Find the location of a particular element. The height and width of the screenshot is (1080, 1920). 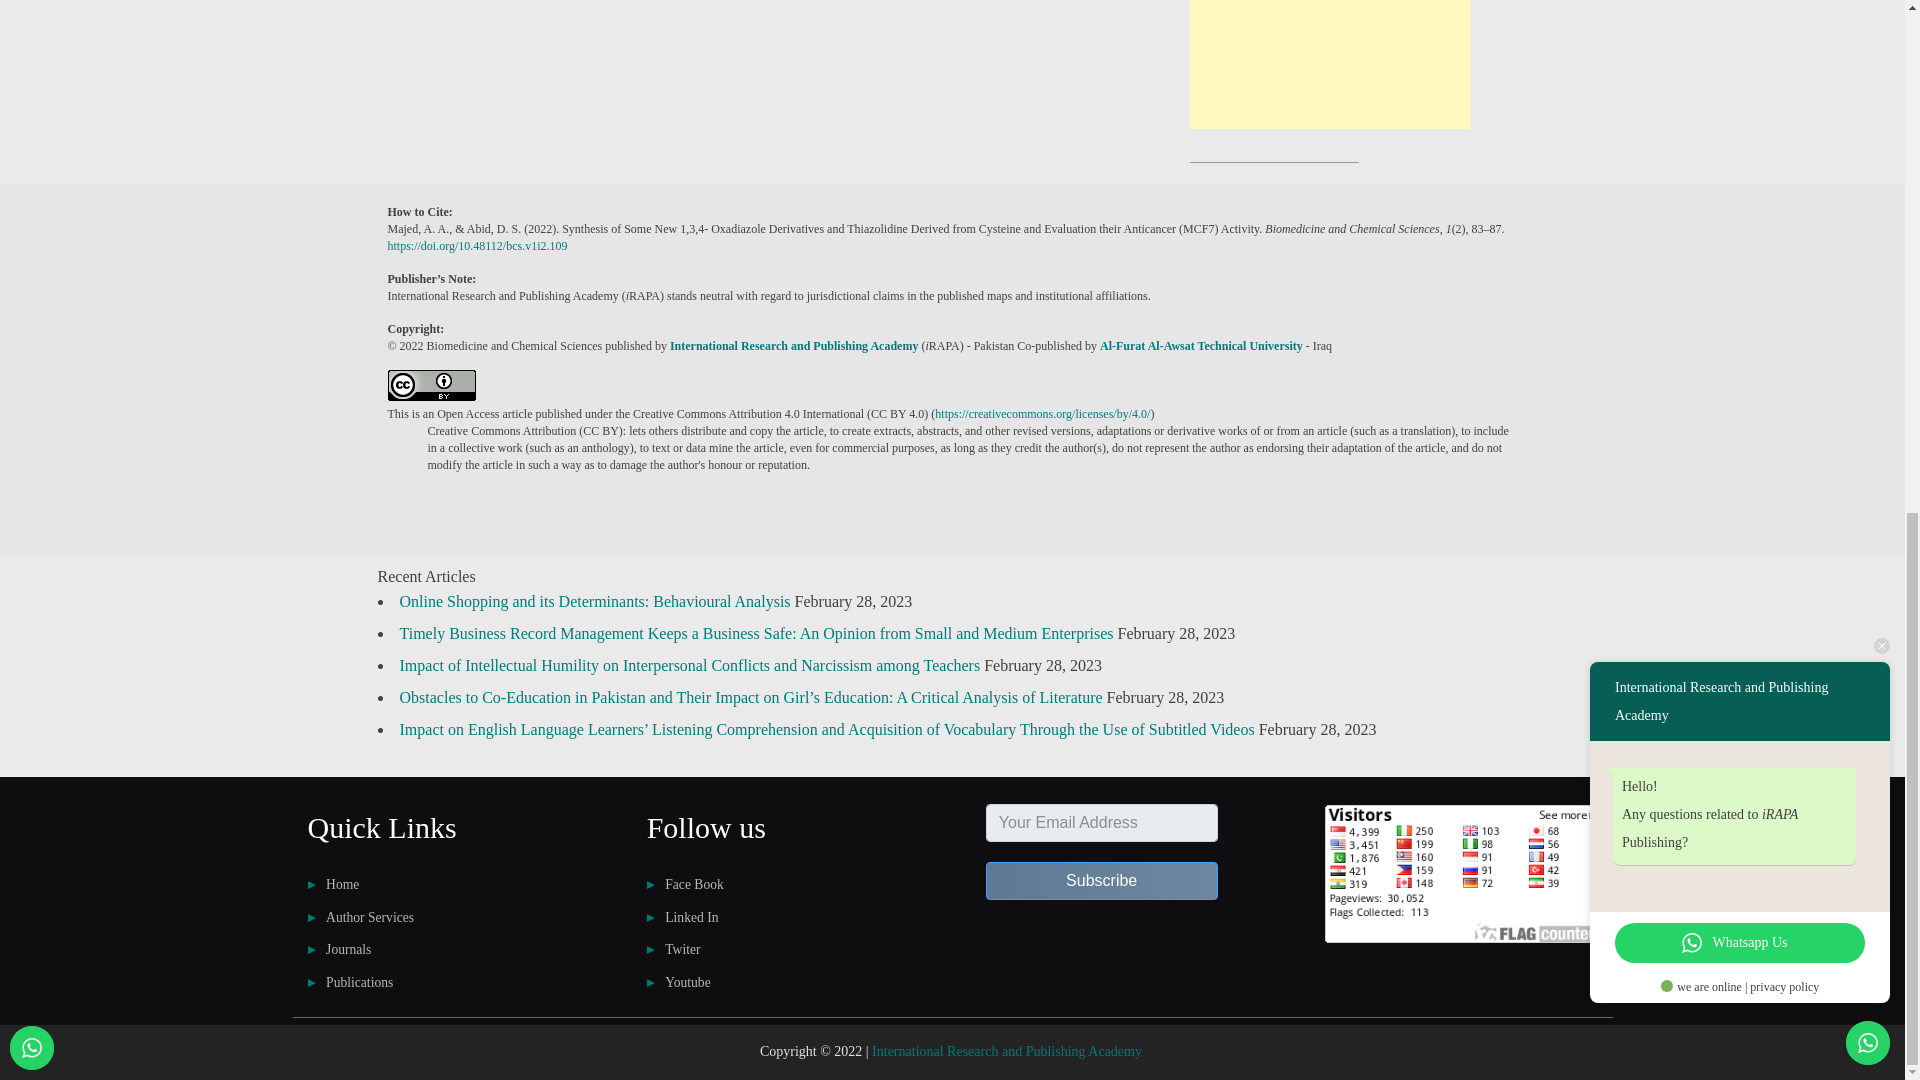

Advertisement is located at coordinates (1330, 64).